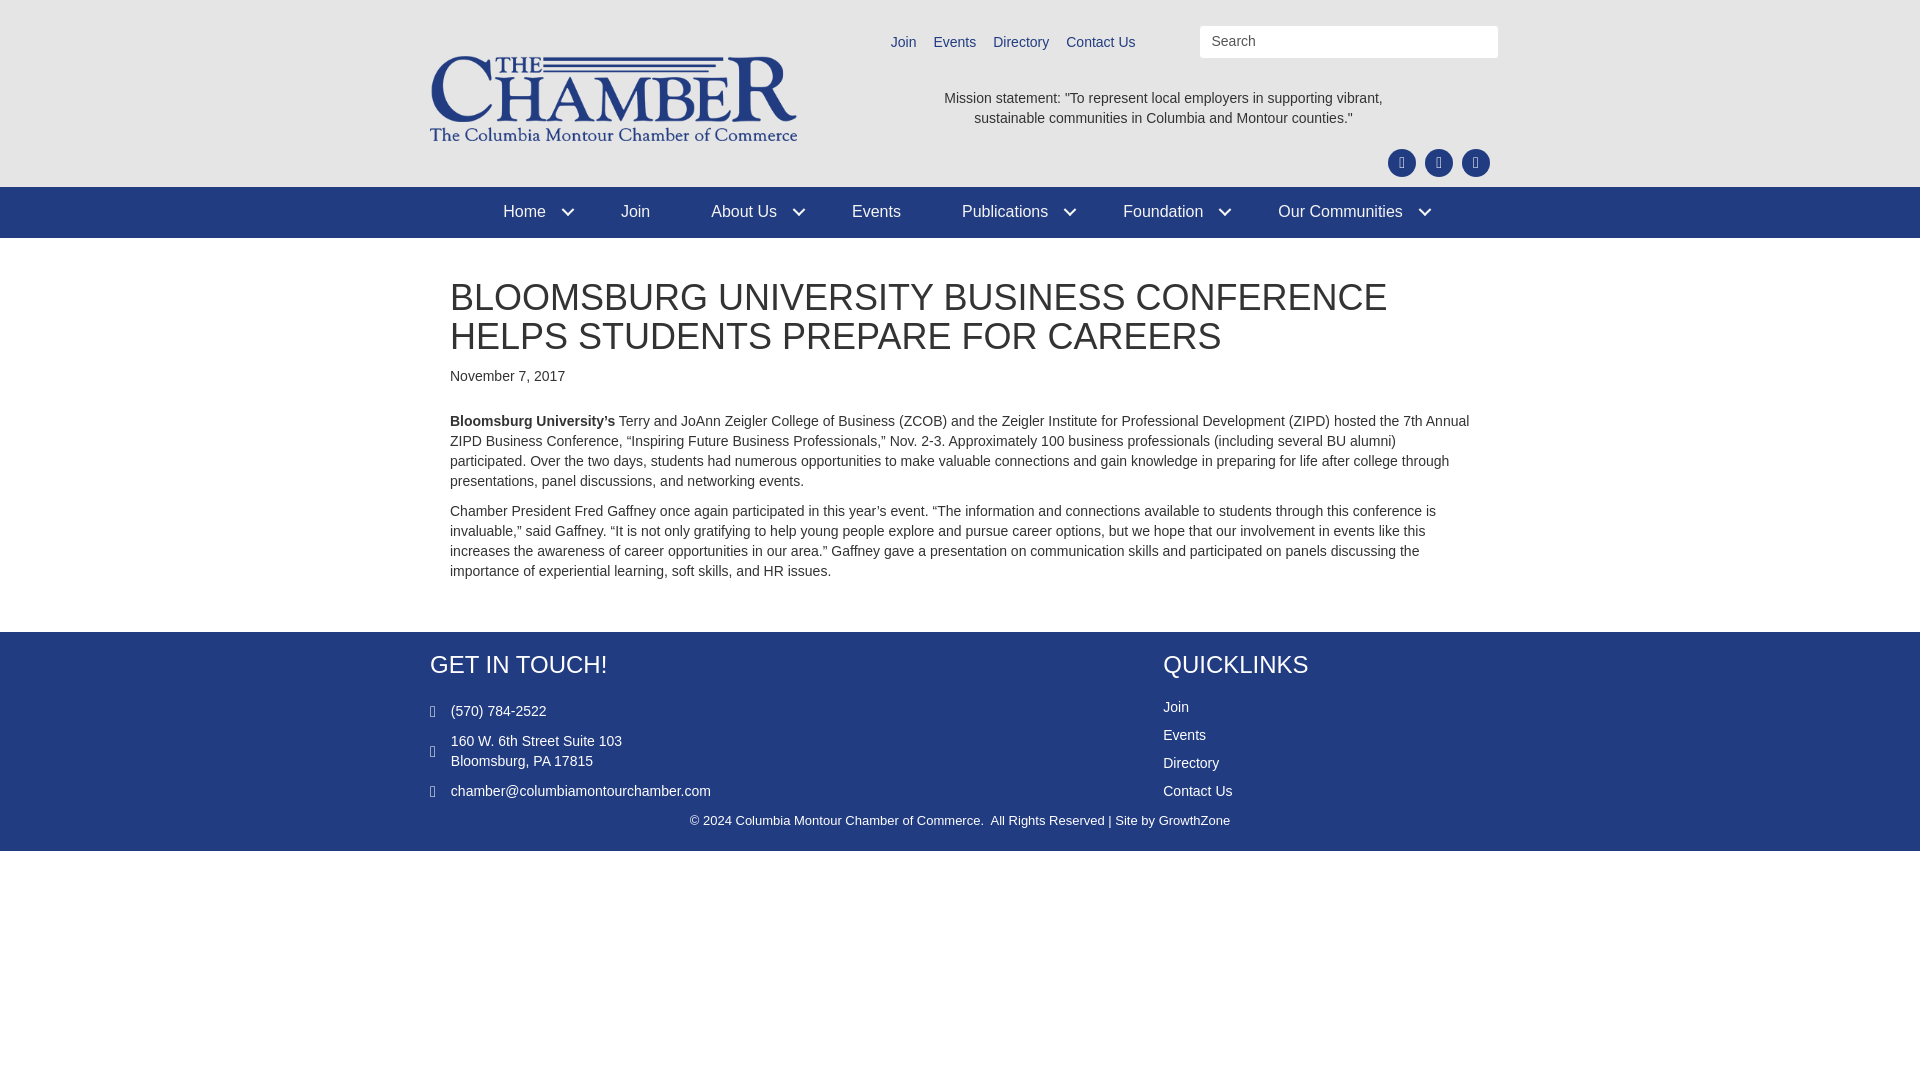 The image size is (1920, 1080). Describe the element at coordinates (635, 212) in the screenshot. I see `Join` at that location.